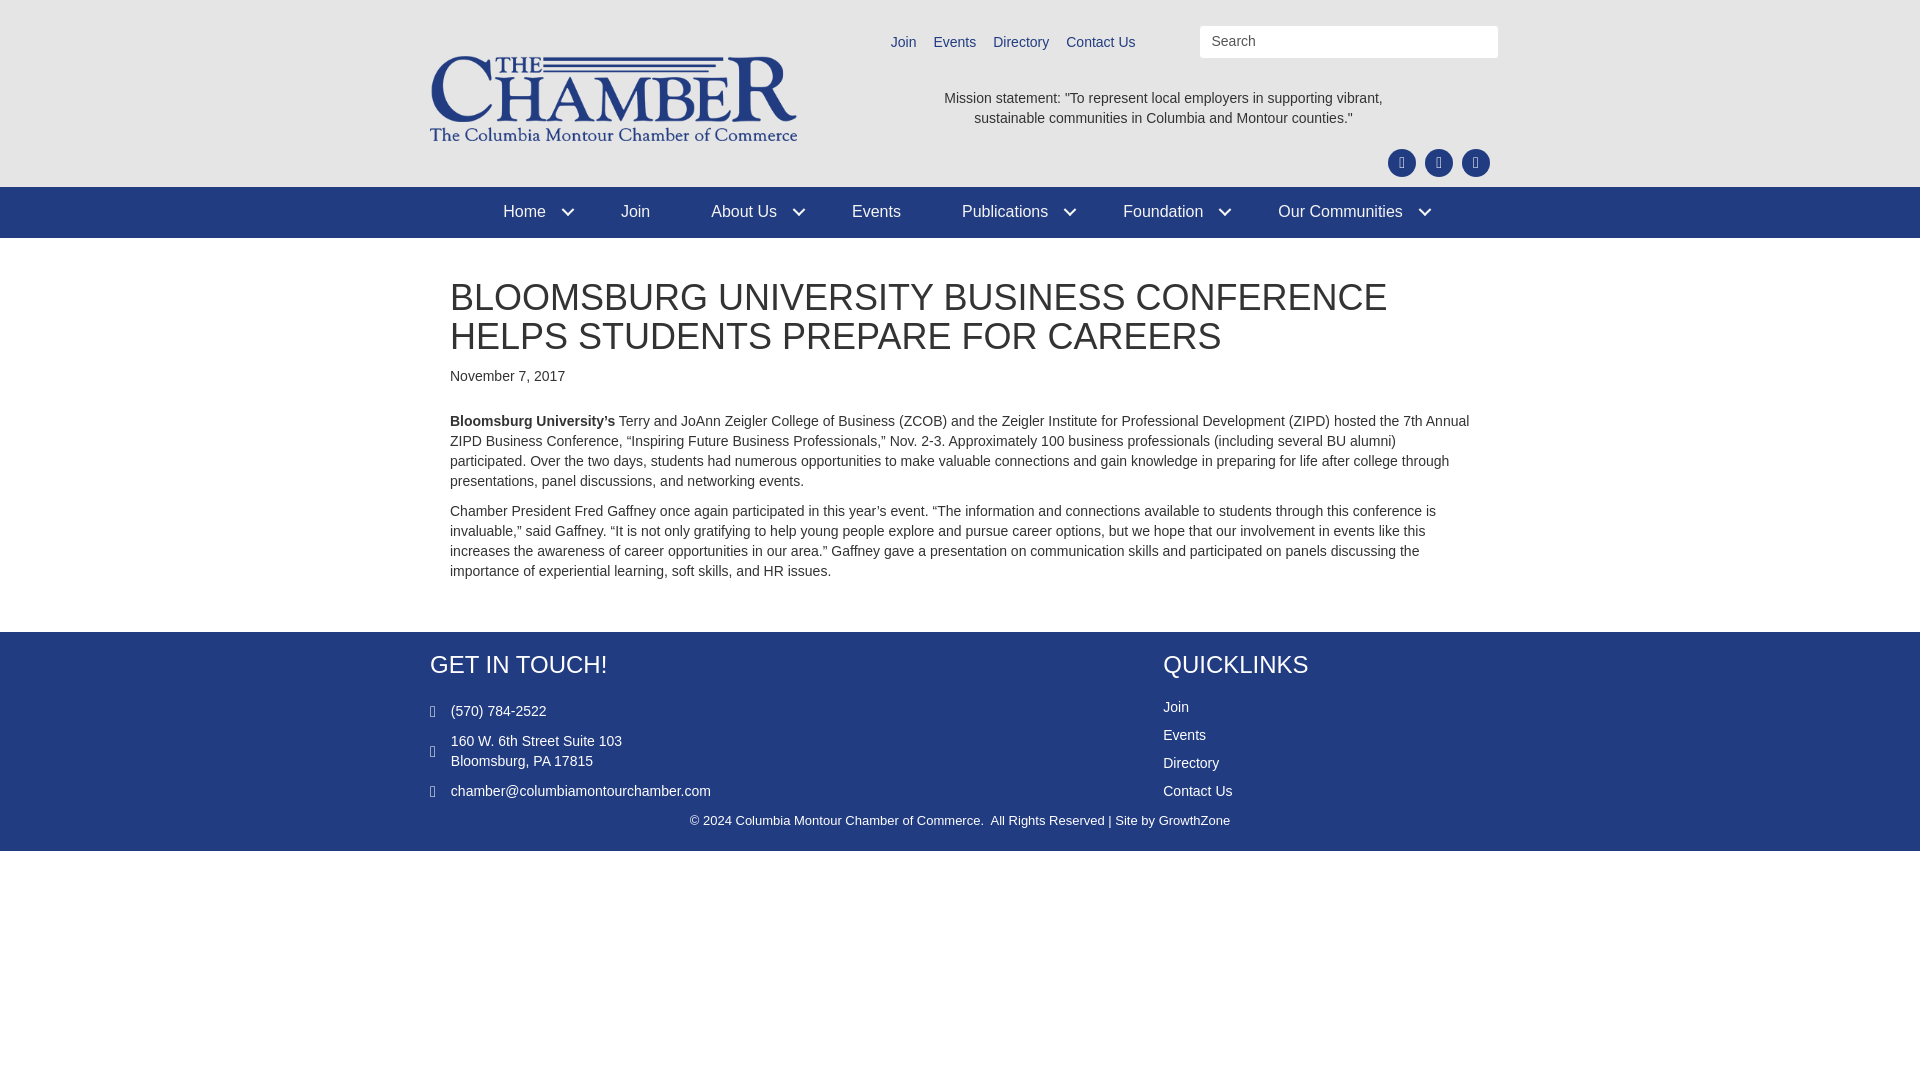 The image size is (1920, 1080). Describe the element at coordinates (635, 212) in the screenshot. I see `Join` at that location.